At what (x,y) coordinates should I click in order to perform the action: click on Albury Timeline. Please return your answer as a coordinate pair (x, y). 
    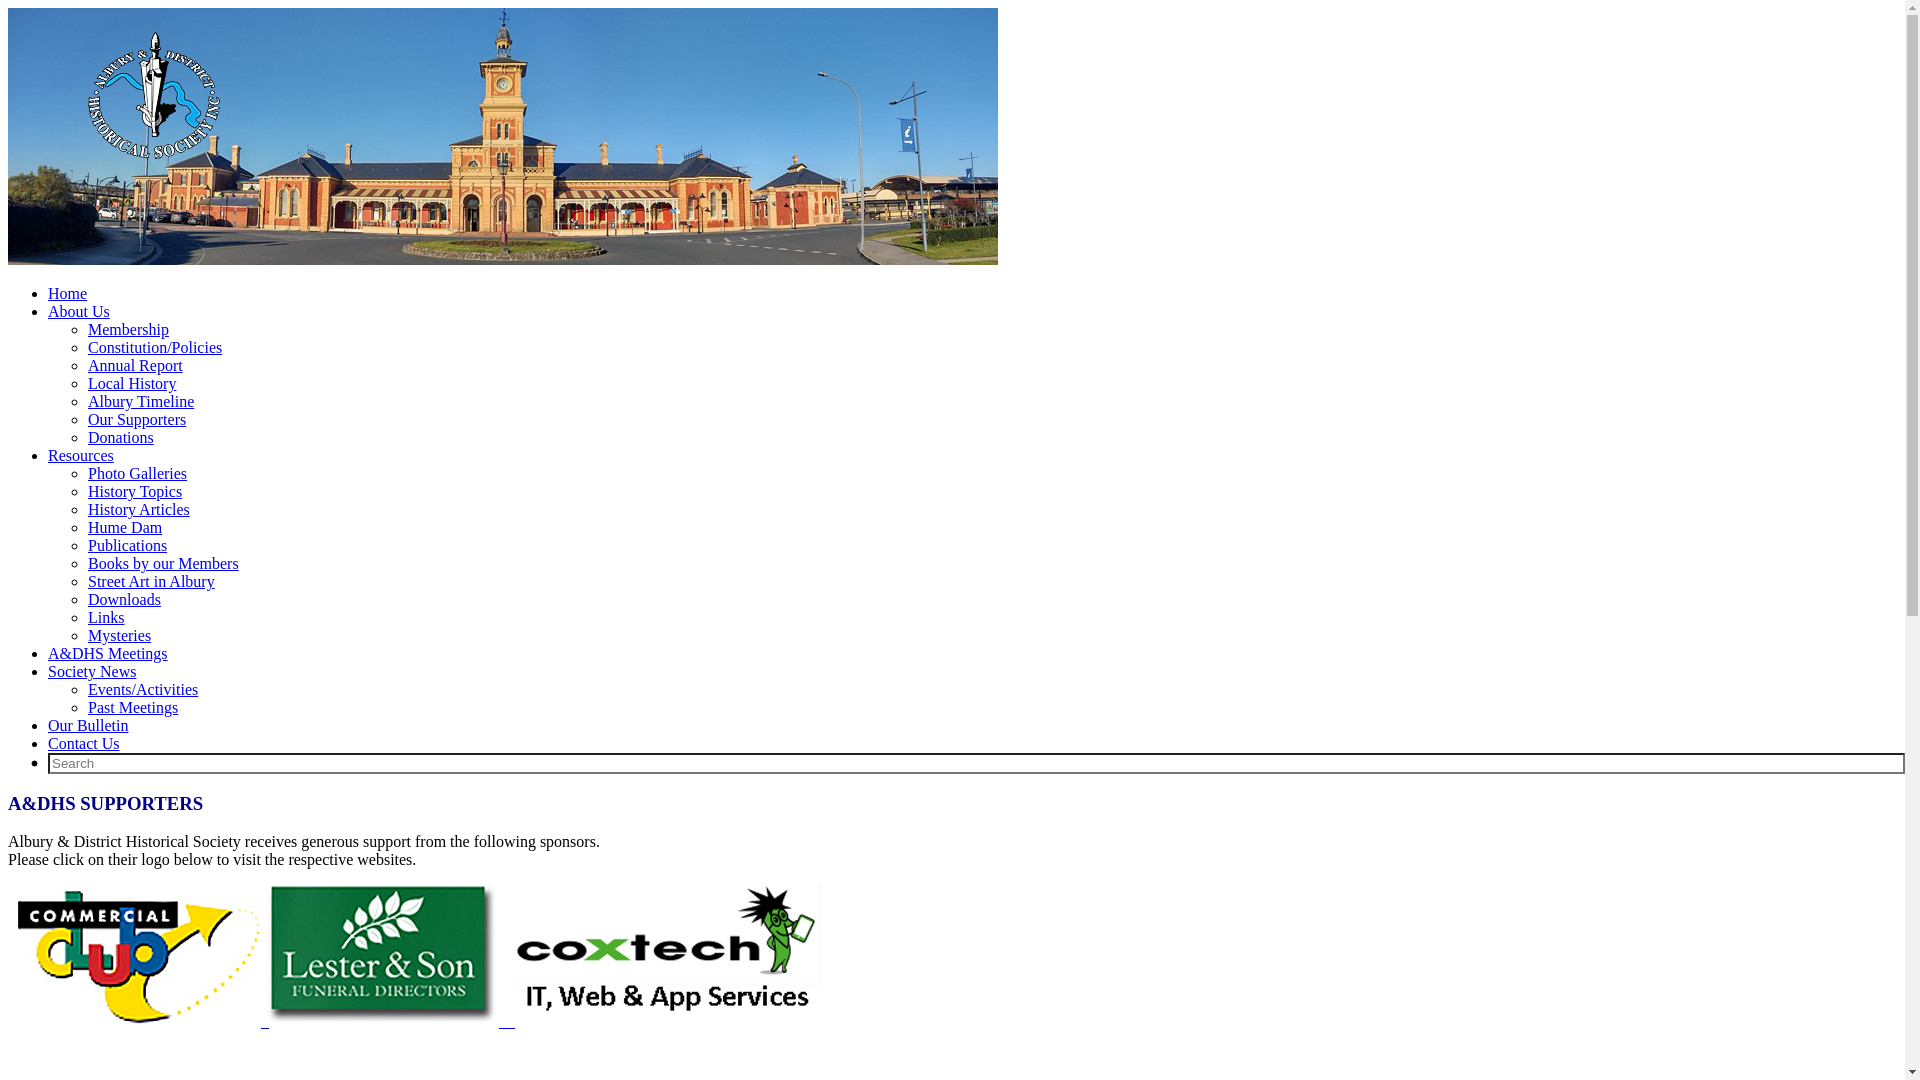
    Looking at the image, I should click on (141, 402).